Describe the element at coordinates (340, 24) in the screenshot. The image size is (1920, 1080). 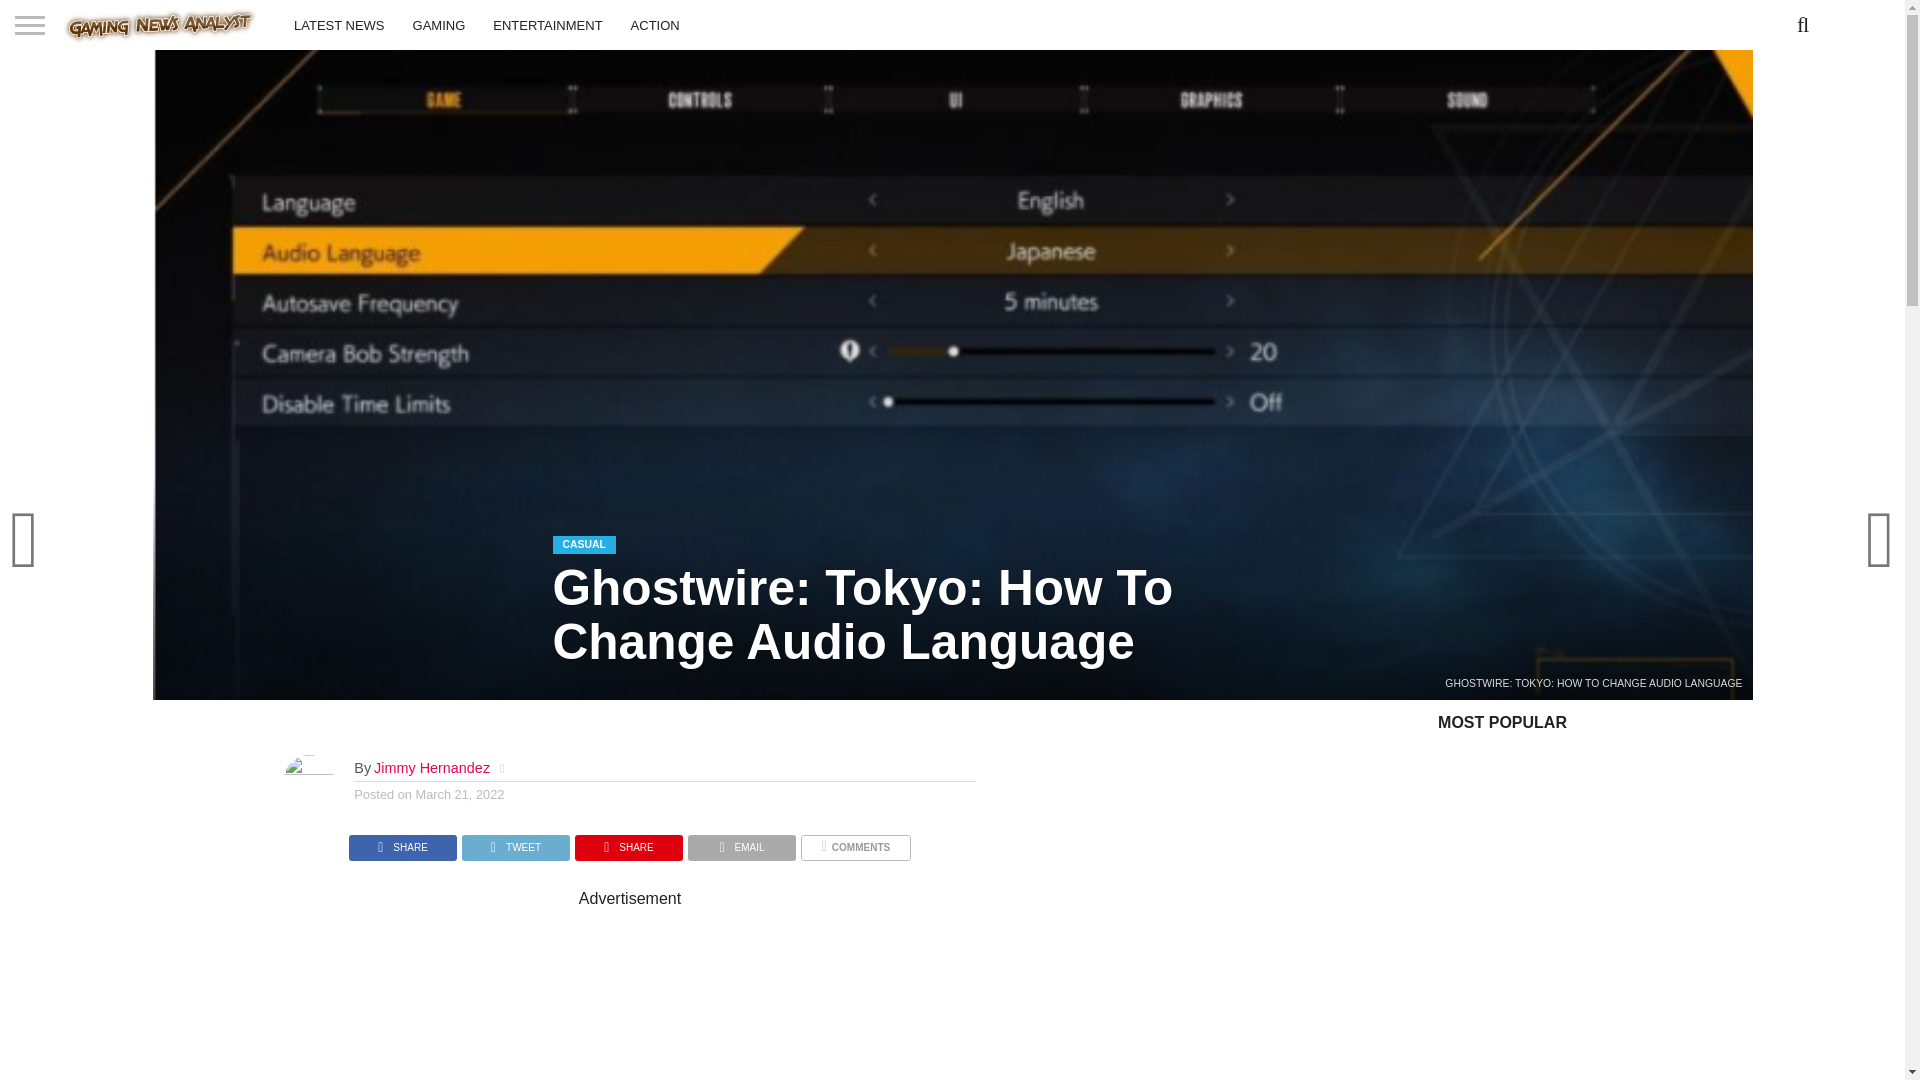
I see `LATEST NEWS` at that location.